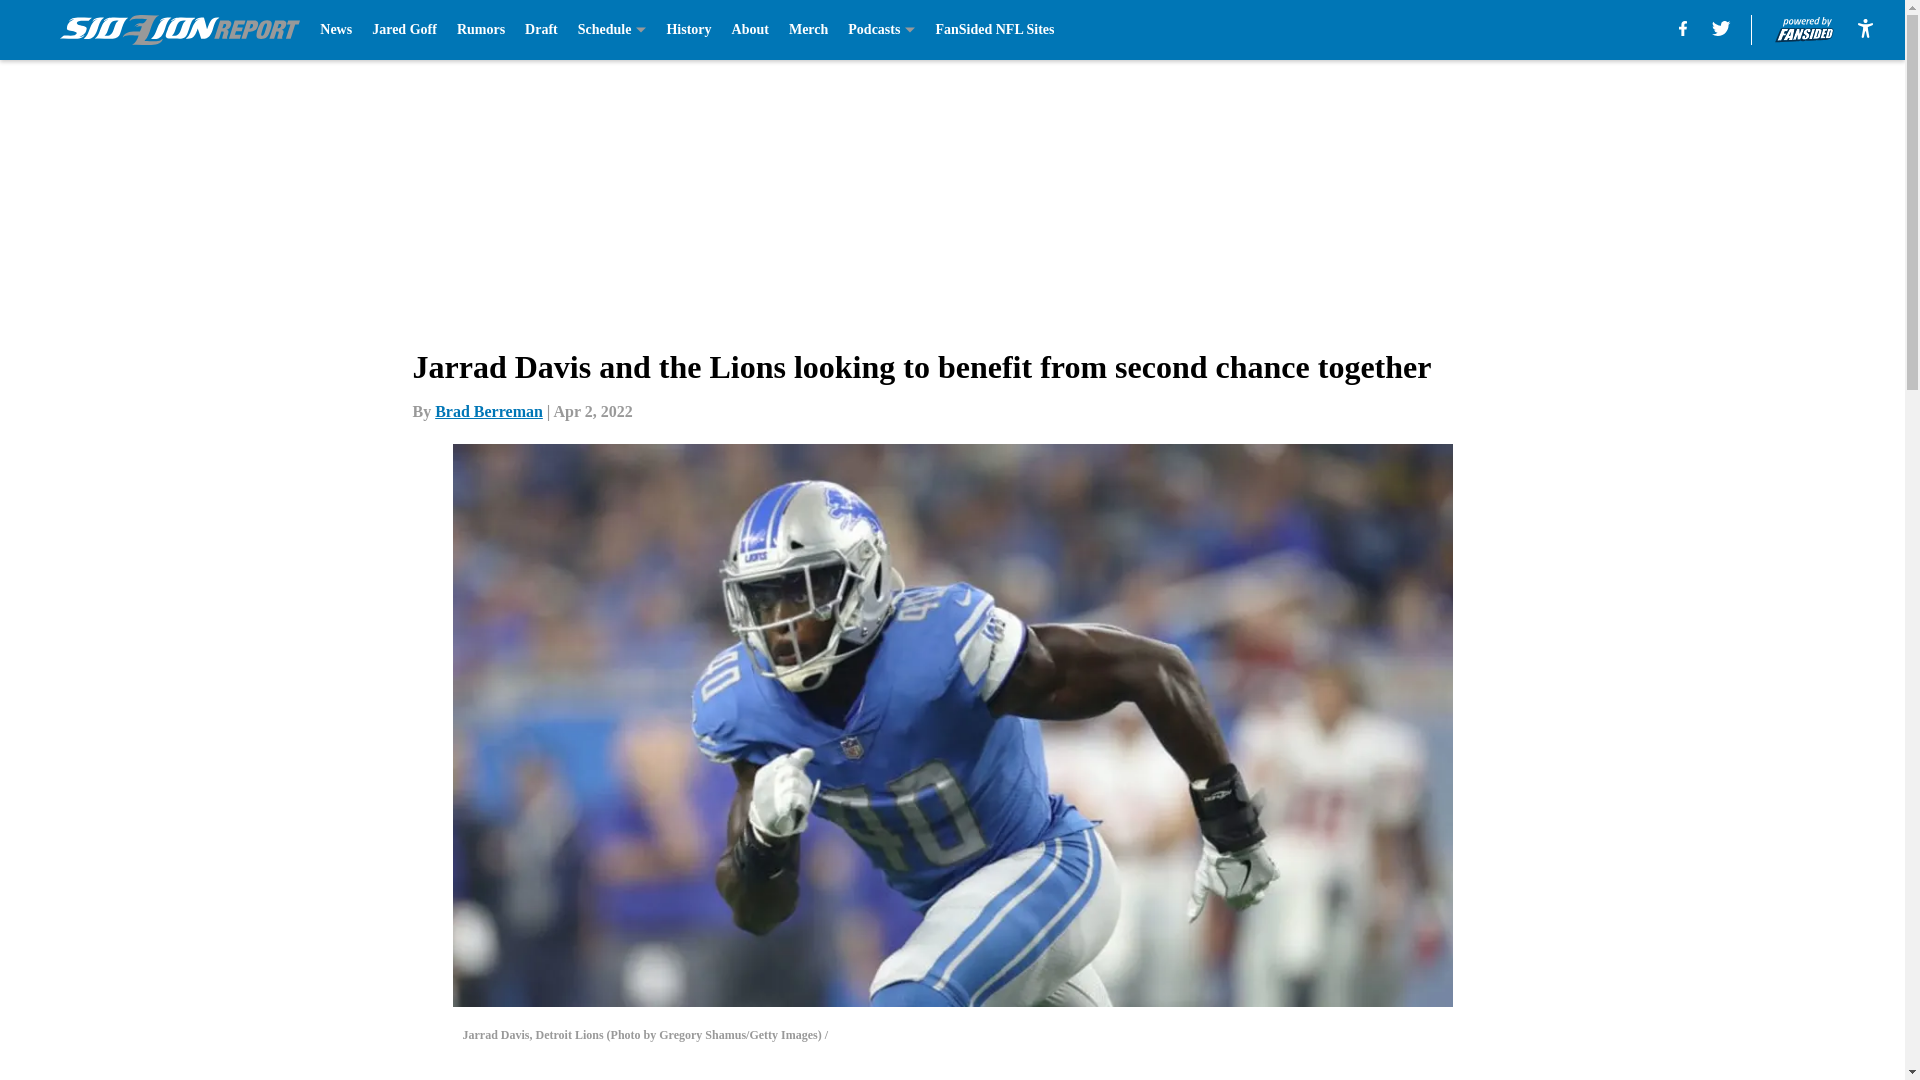  Describe the element at coordinates (404, 30) in the screenshot. I see `Jared Goff` at that location.